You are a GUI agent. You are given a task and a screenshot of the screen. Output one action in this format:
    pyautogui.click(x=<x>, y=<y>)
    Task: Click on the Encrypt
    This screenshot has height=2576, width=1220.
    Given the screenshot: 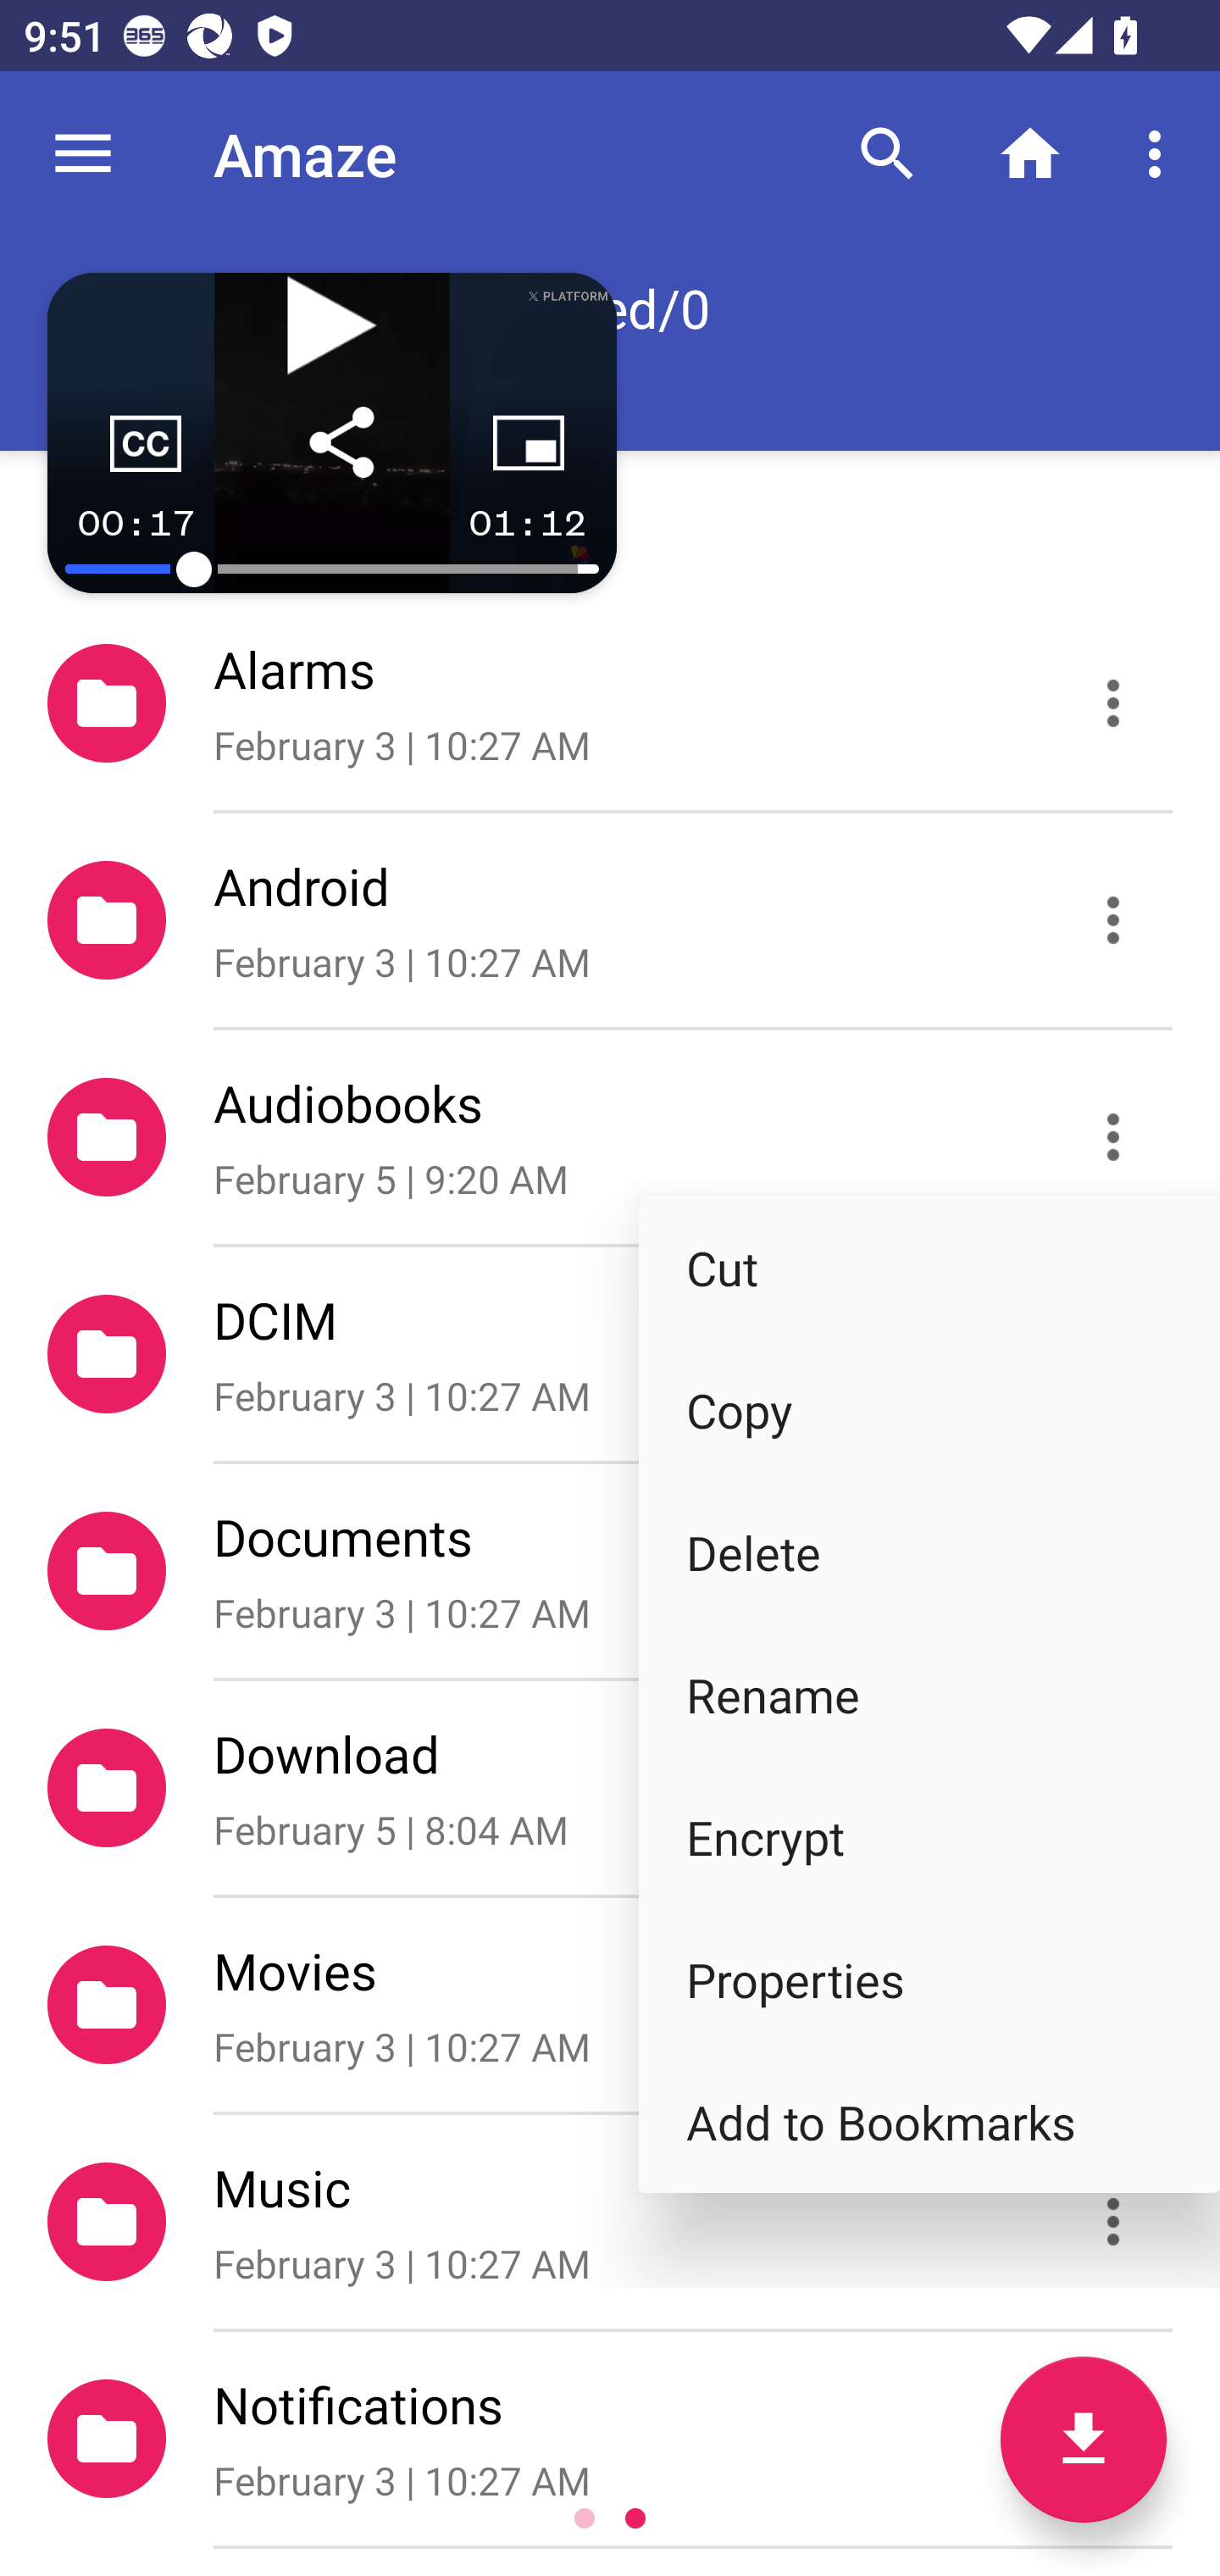 What is the action you would take?
    pyautogui.click(x=929, y=1837)
    